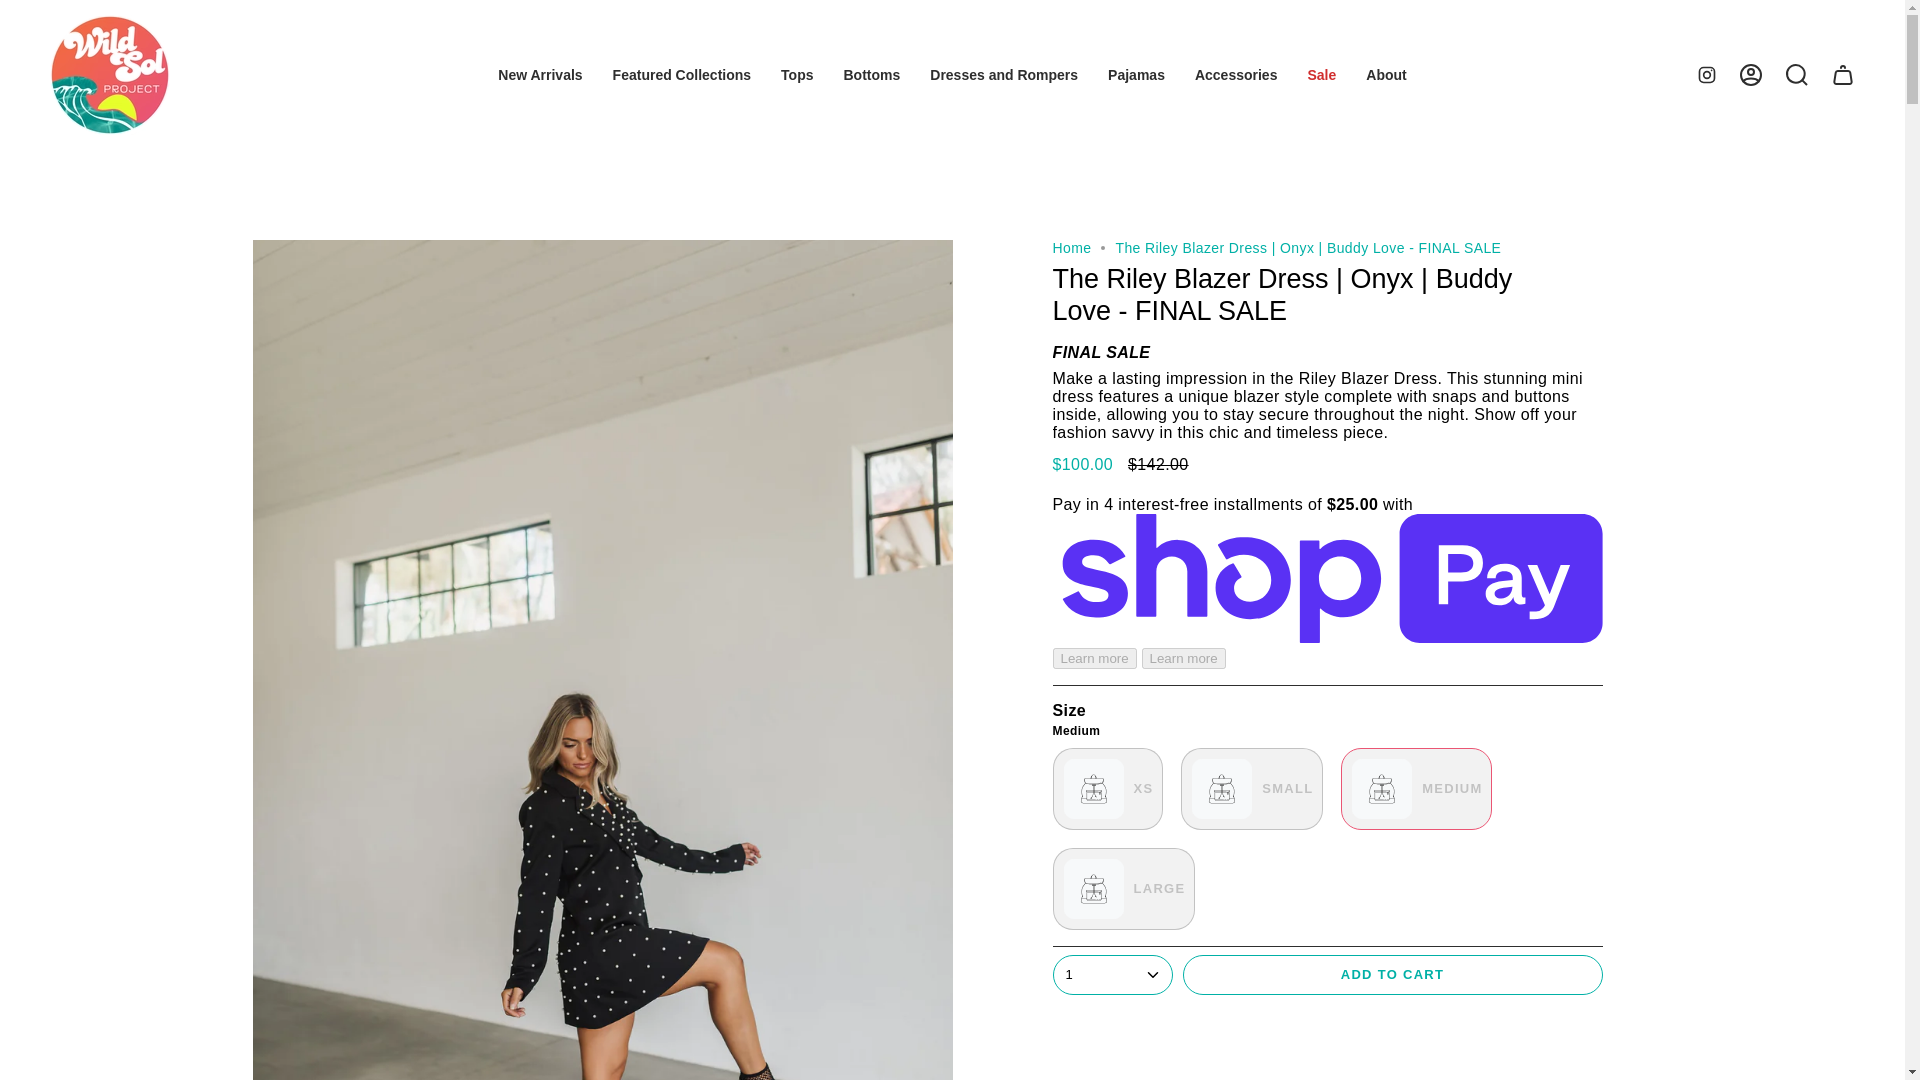 The height and width of the screenshot is (1080, 1920). What do you see at coordinates (540, 75) in the screenshot?
I see `New Arrivals` at bounding box center [540, 75].